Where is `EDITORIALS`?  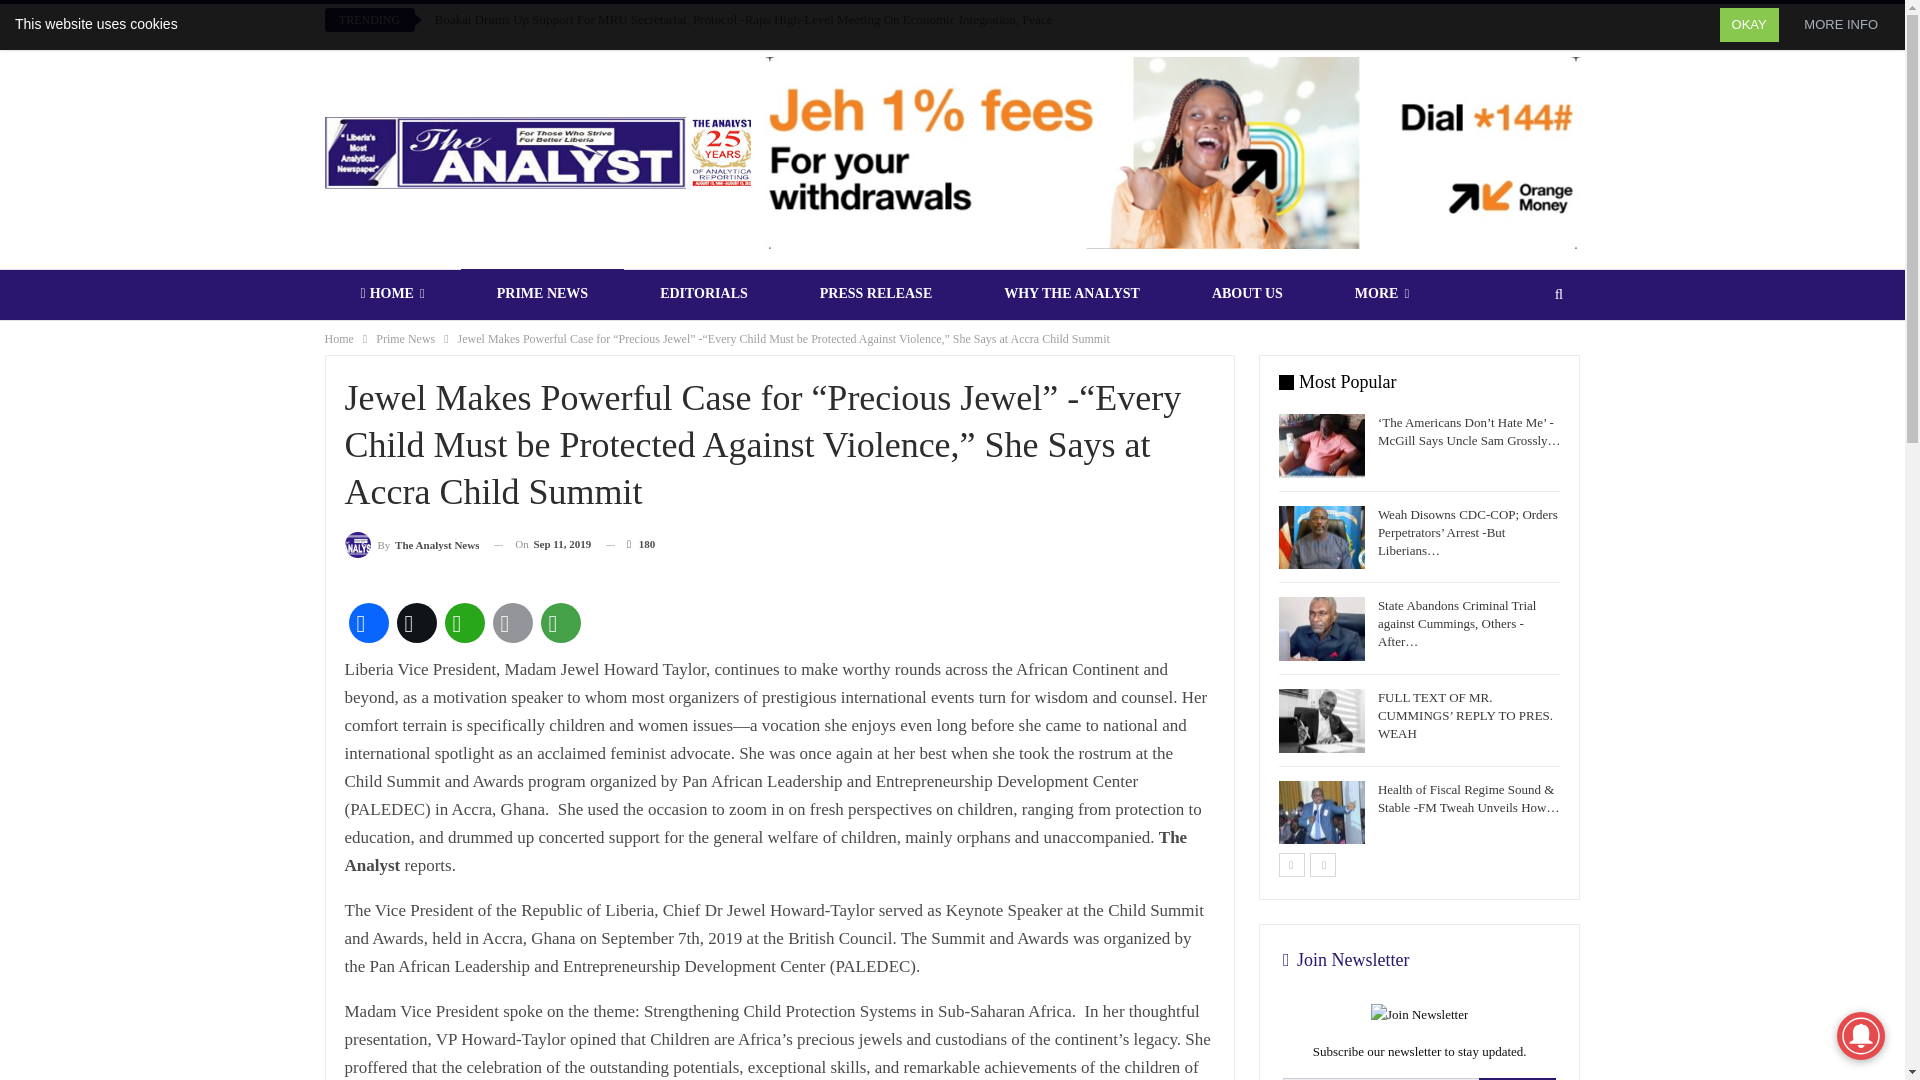 EDITORIALS is located at coordinates (704, 293).